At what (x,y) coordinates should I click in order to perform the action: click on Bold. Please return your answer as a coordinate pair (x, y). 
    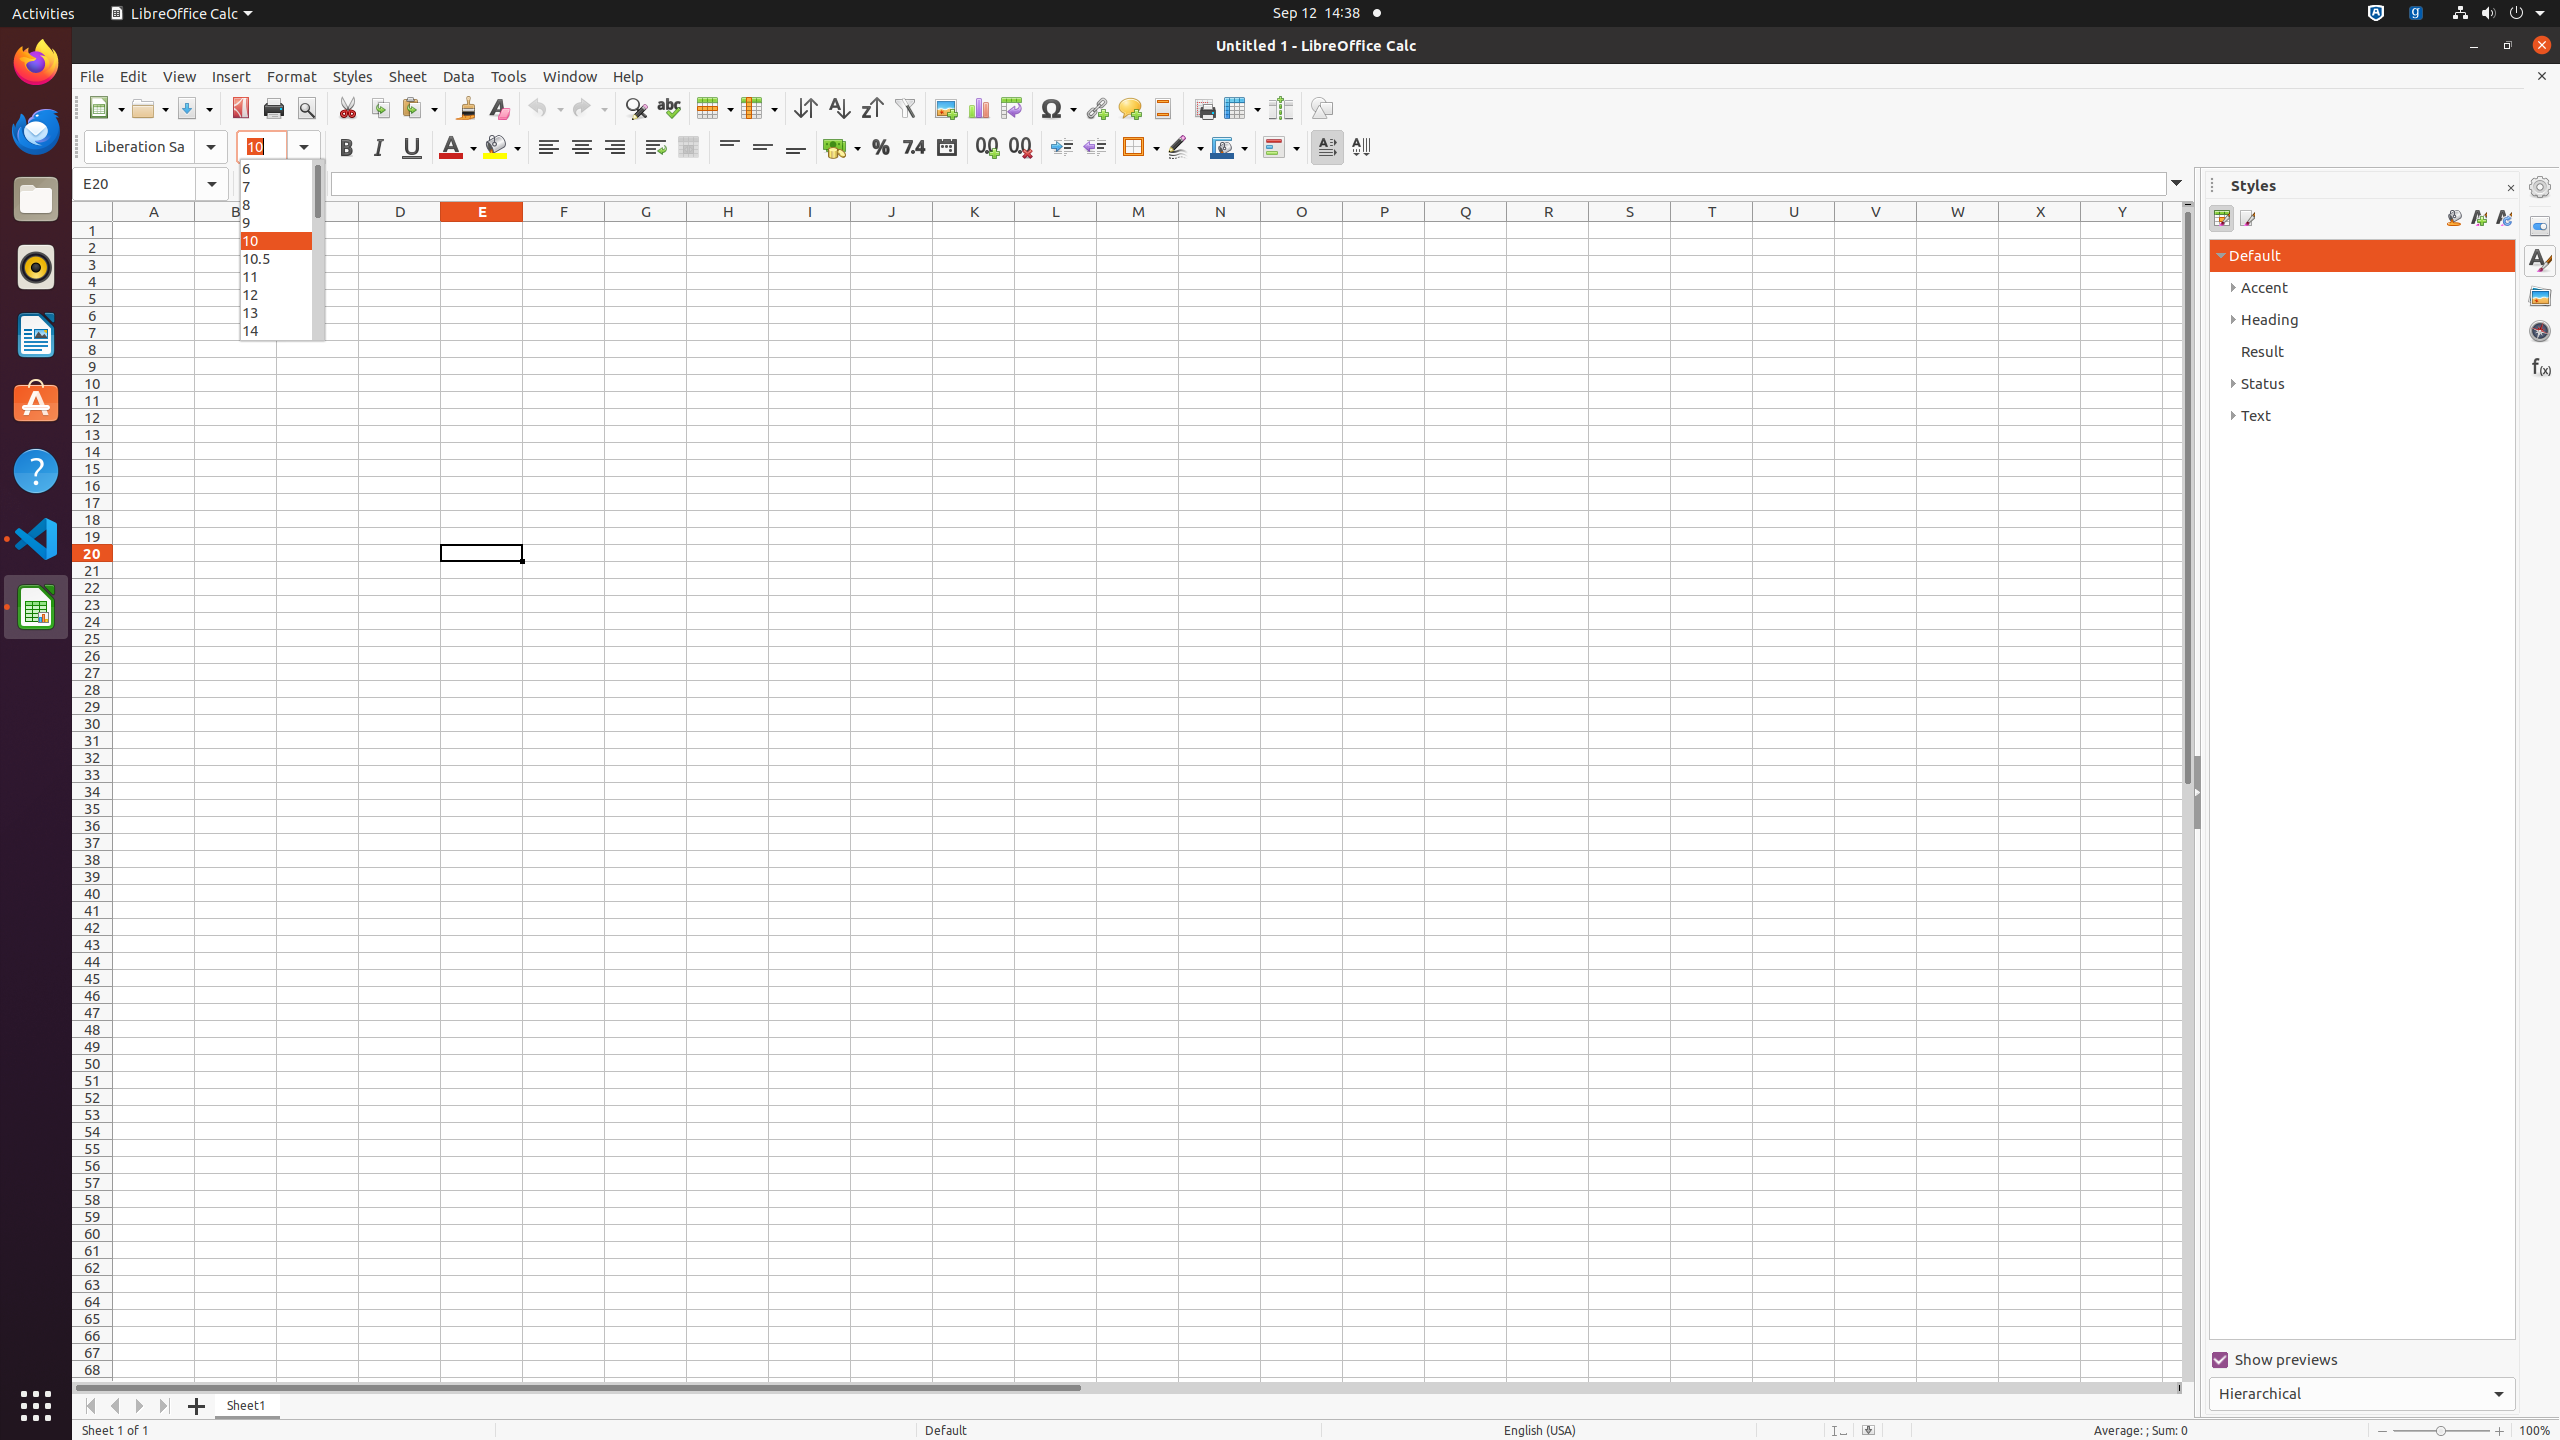
    Looking at the image, I should click on (346, 148).